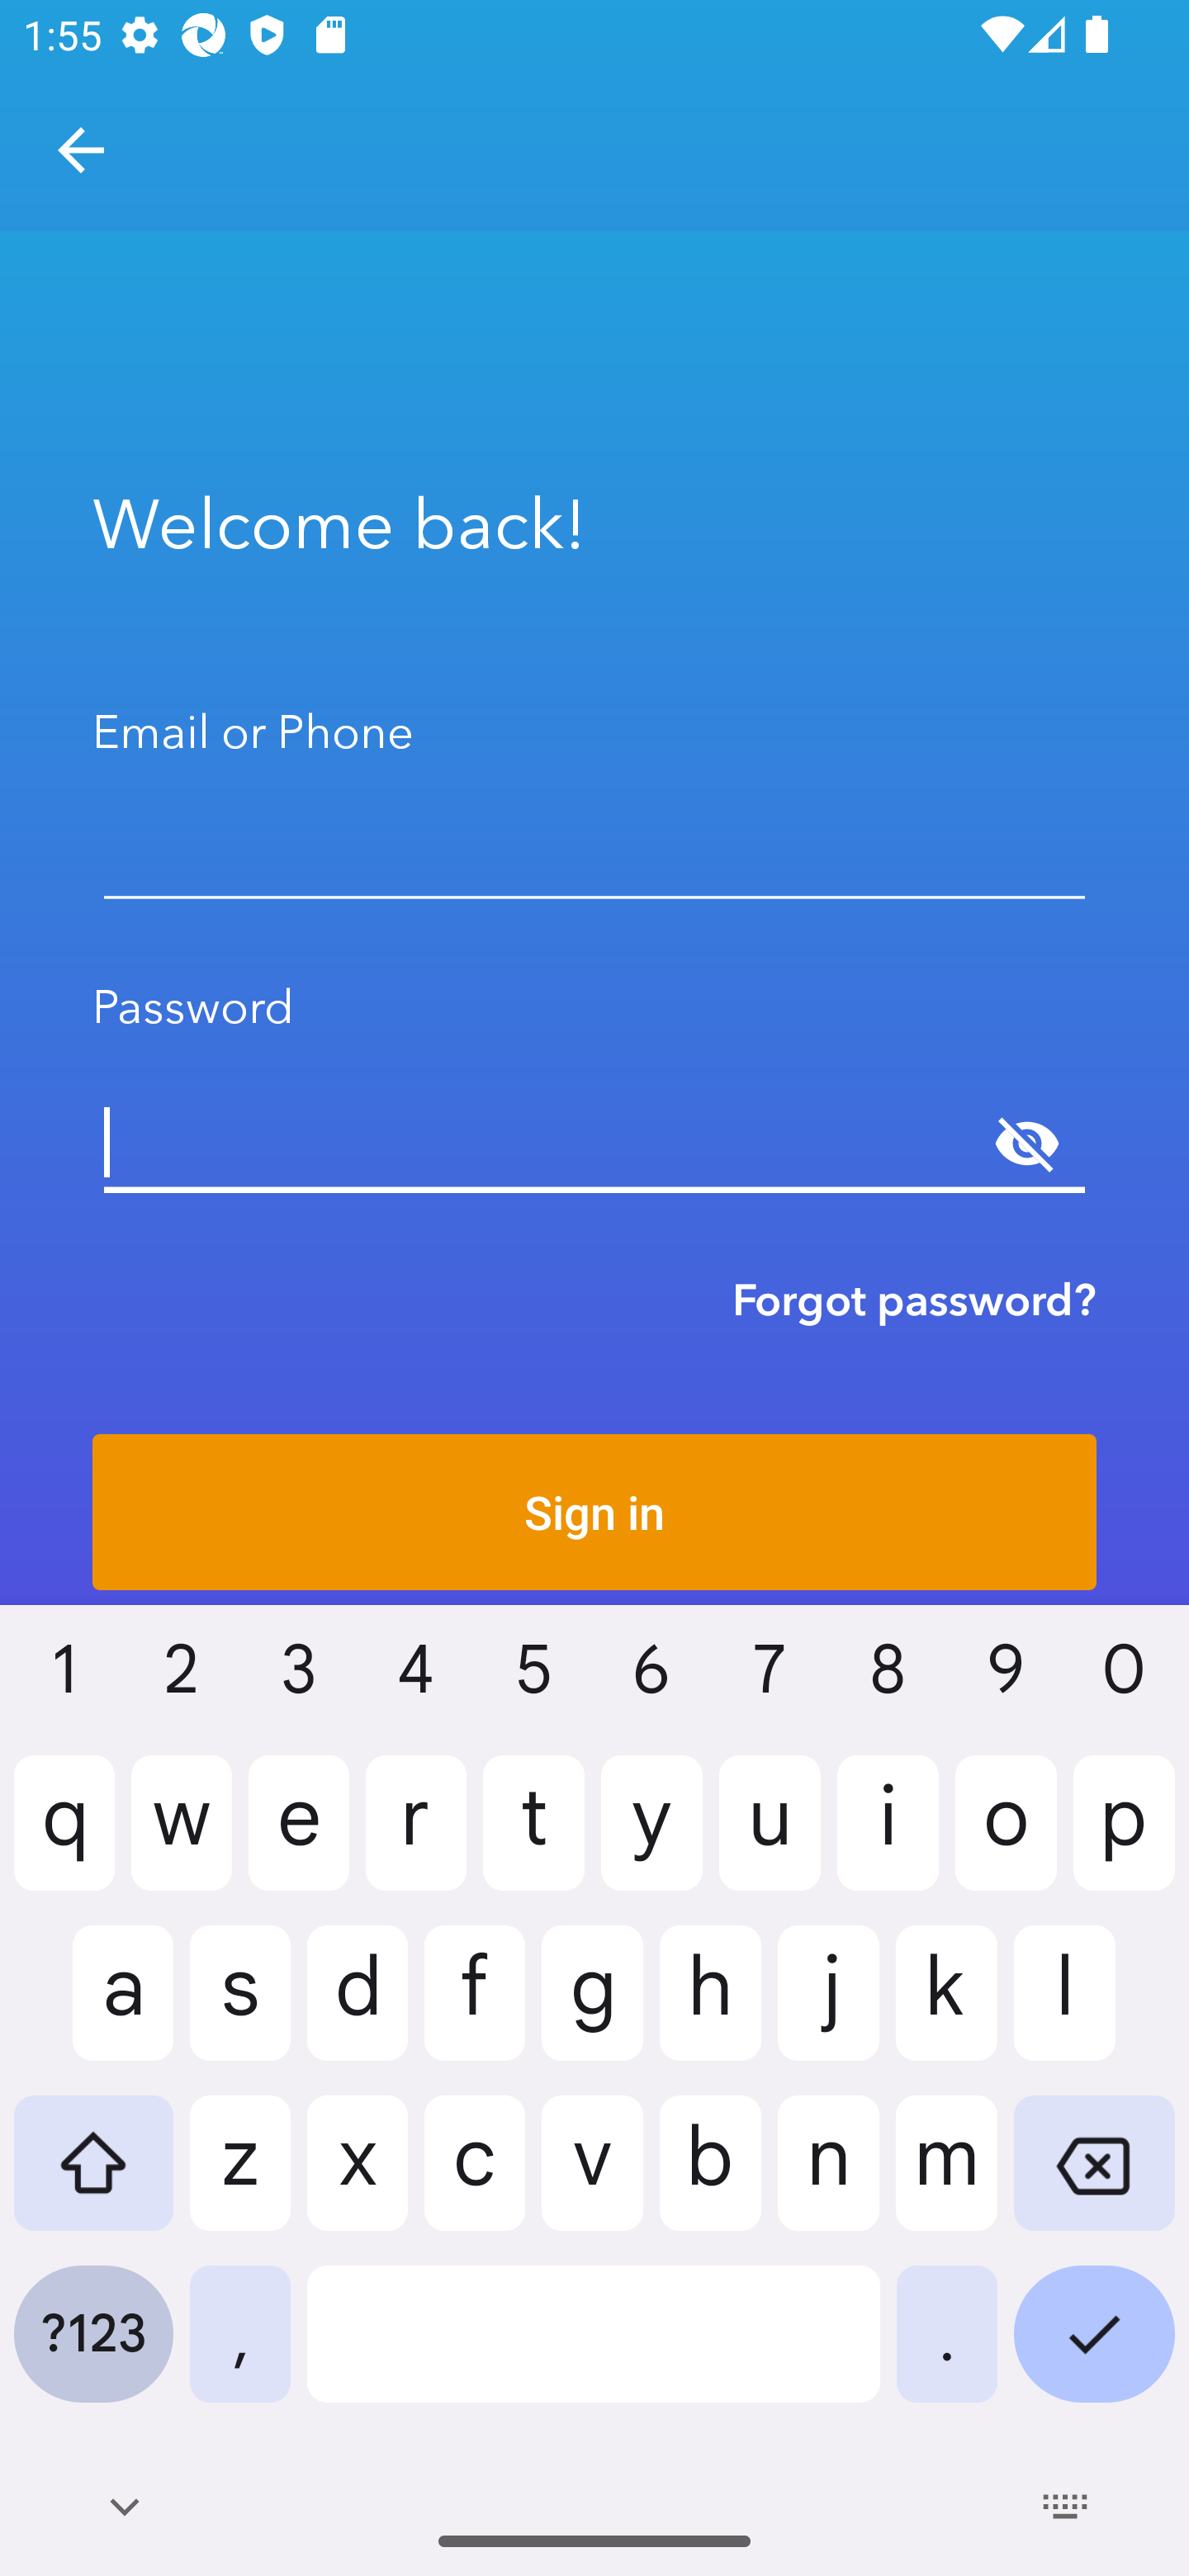 This screenshot has width=1189, height=2576. I want to click on Sign in, so click(594, 1512).